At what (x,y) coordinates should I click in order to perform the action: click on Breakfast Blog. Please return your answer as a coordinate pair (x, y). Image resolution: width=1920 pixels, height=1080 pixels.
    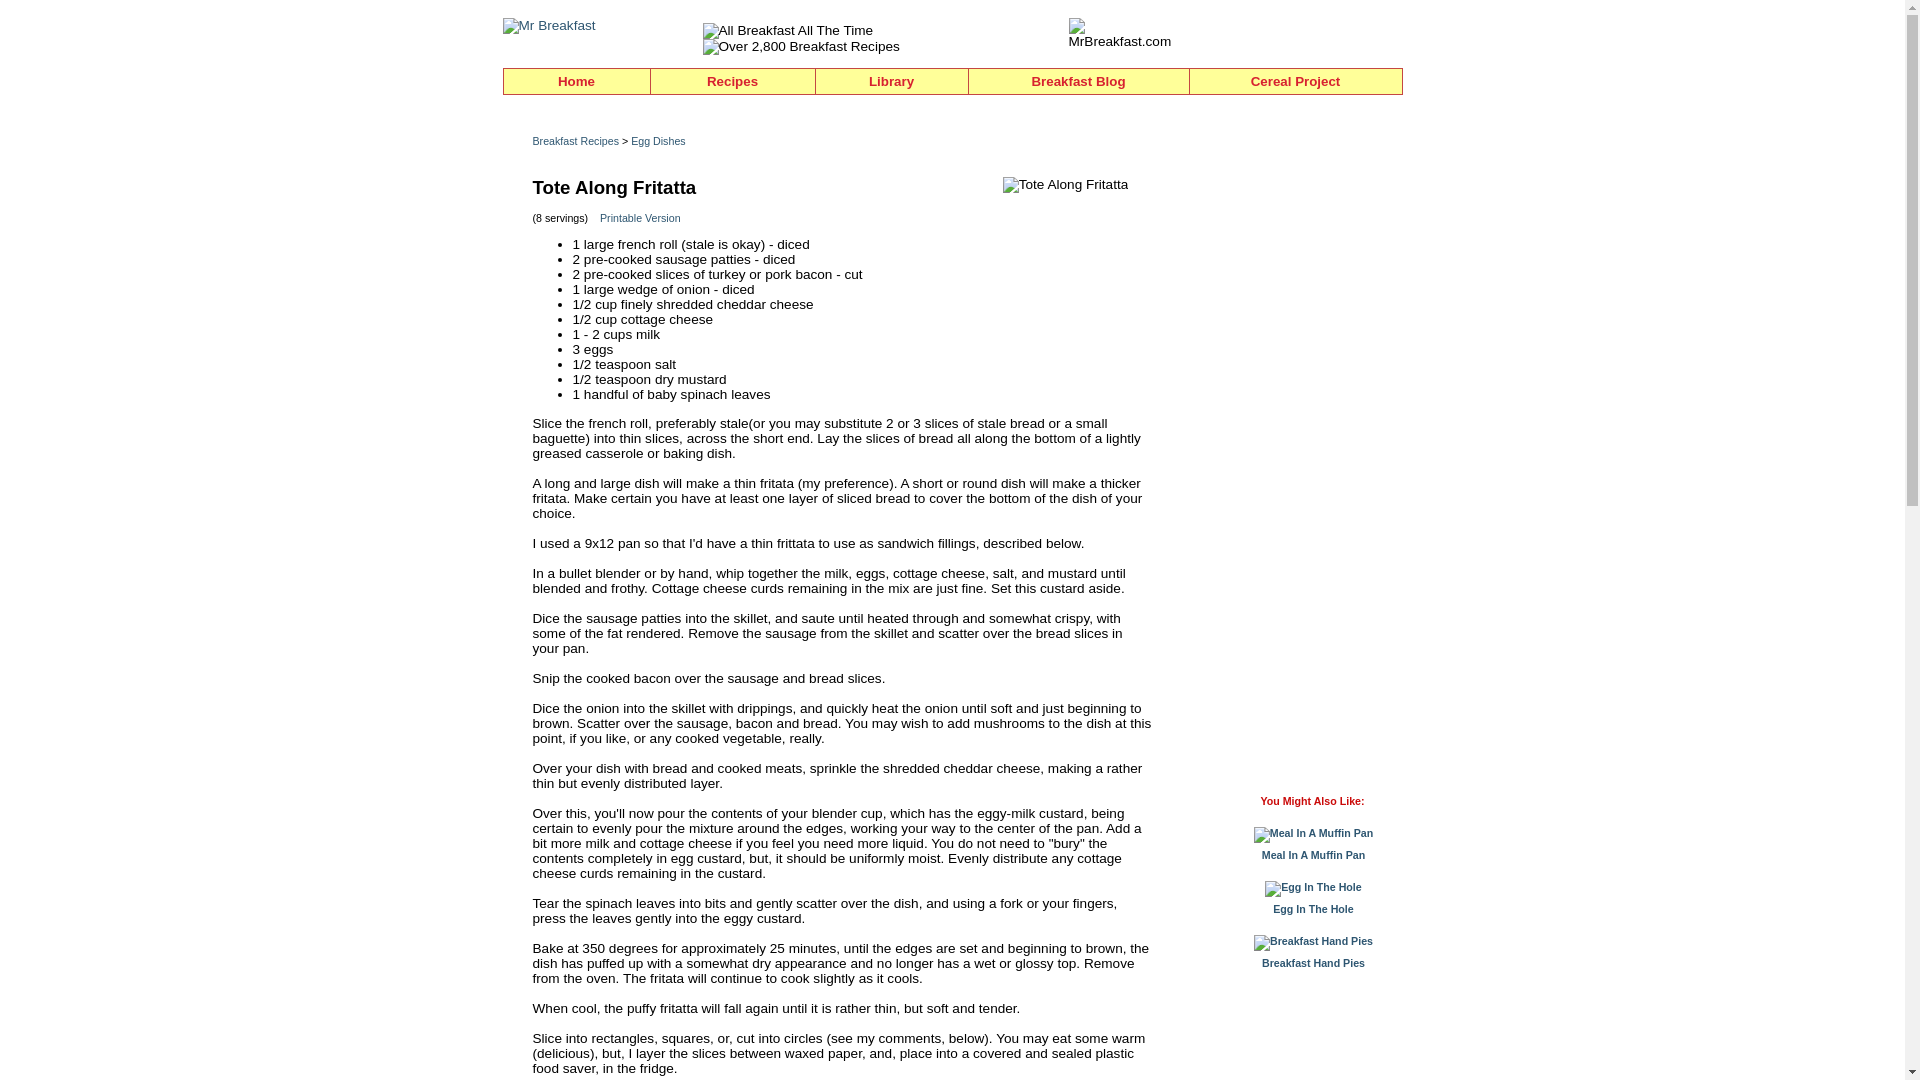
    Looking at the image, I should click on (1078, 82).